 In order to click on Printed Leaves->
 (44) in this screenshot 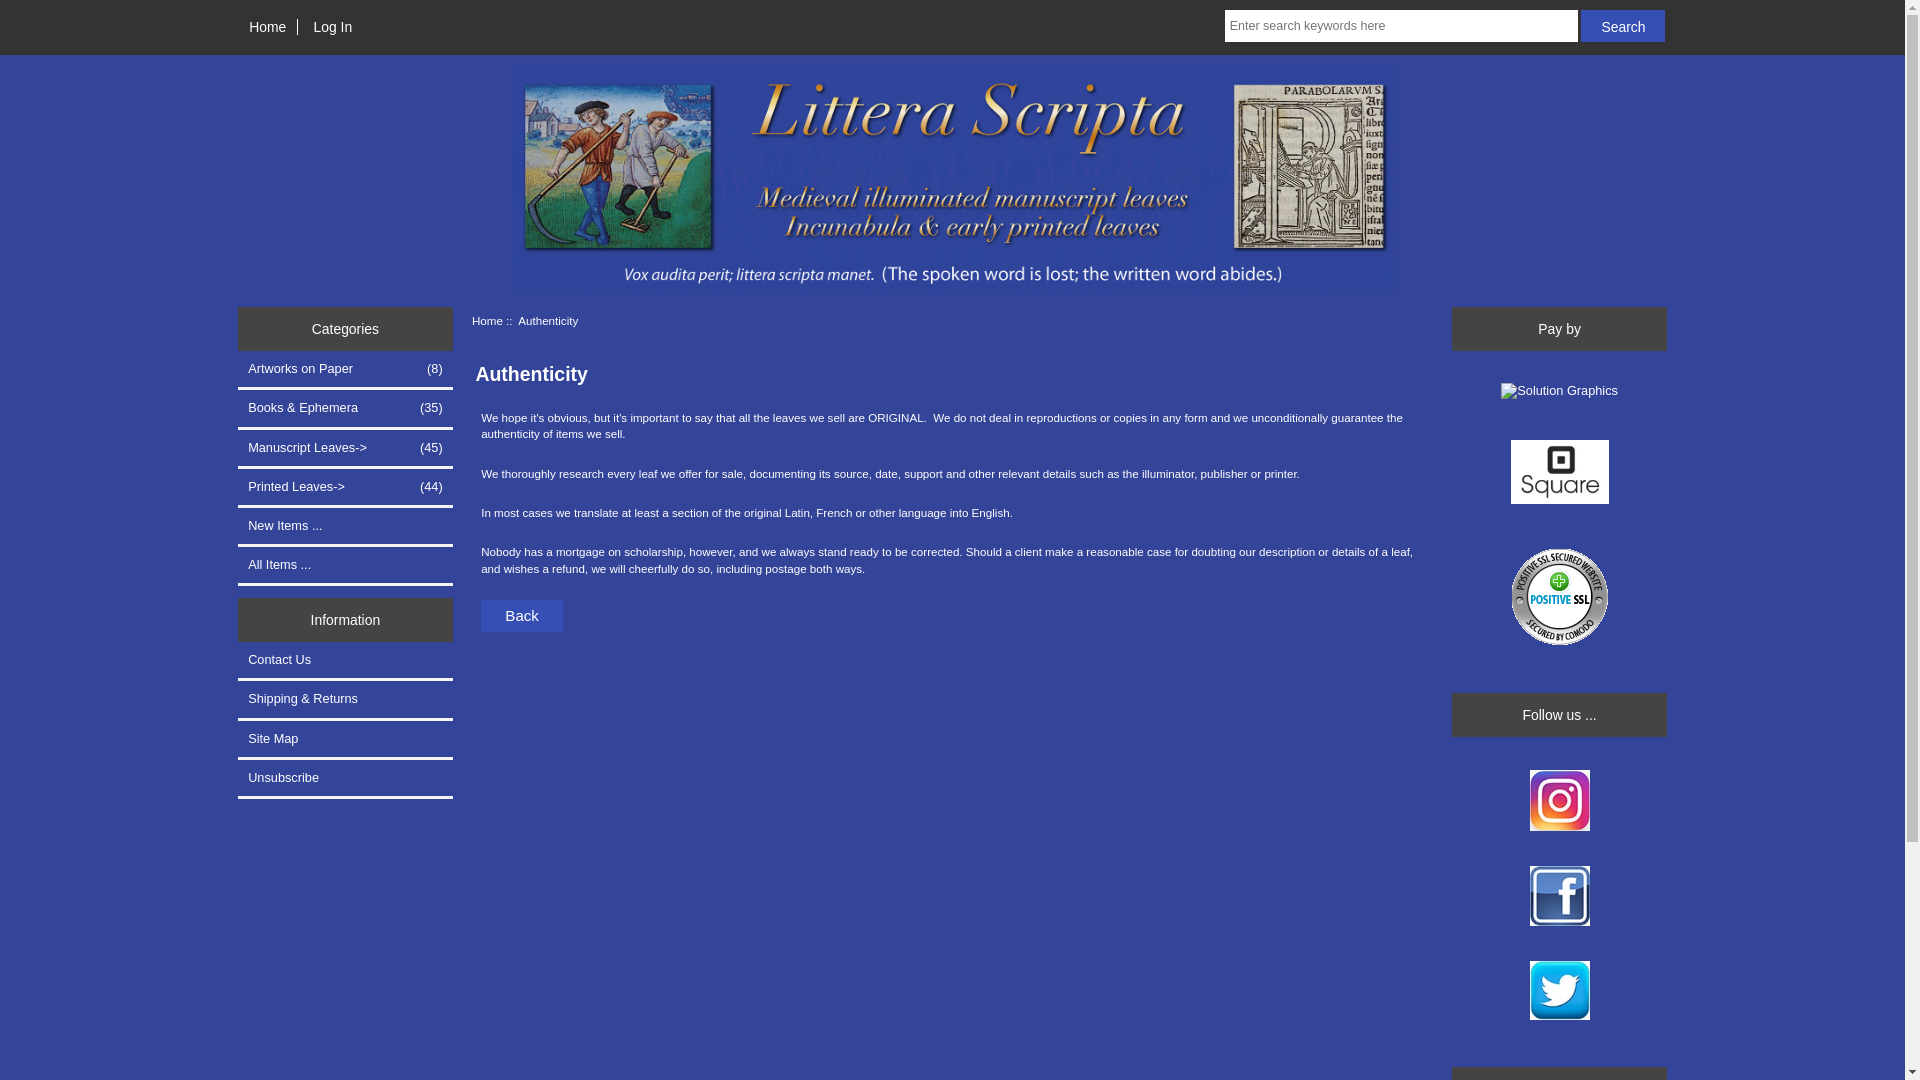, I will do `click(346, 487)`.